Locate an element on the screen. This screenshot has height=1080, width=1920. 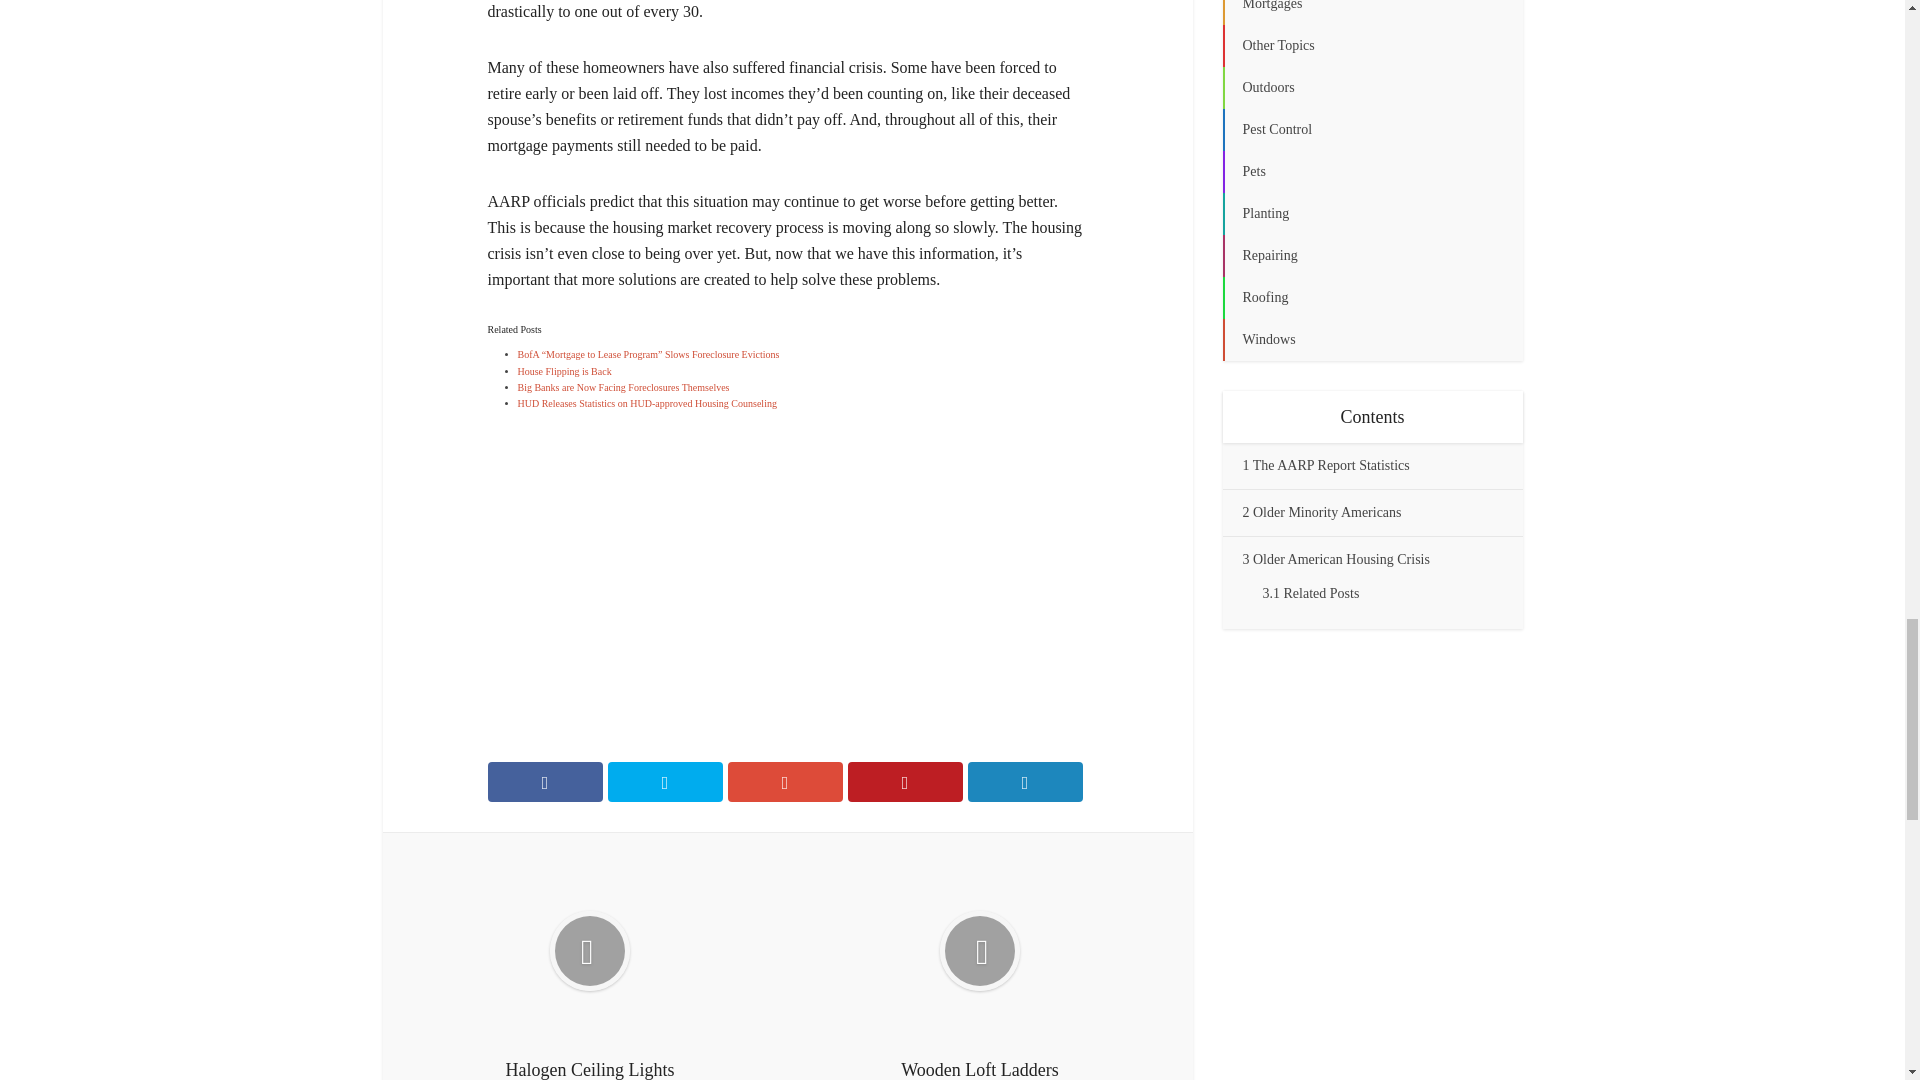
Wooden Loft Ladders is located at coordinates (979, 966).